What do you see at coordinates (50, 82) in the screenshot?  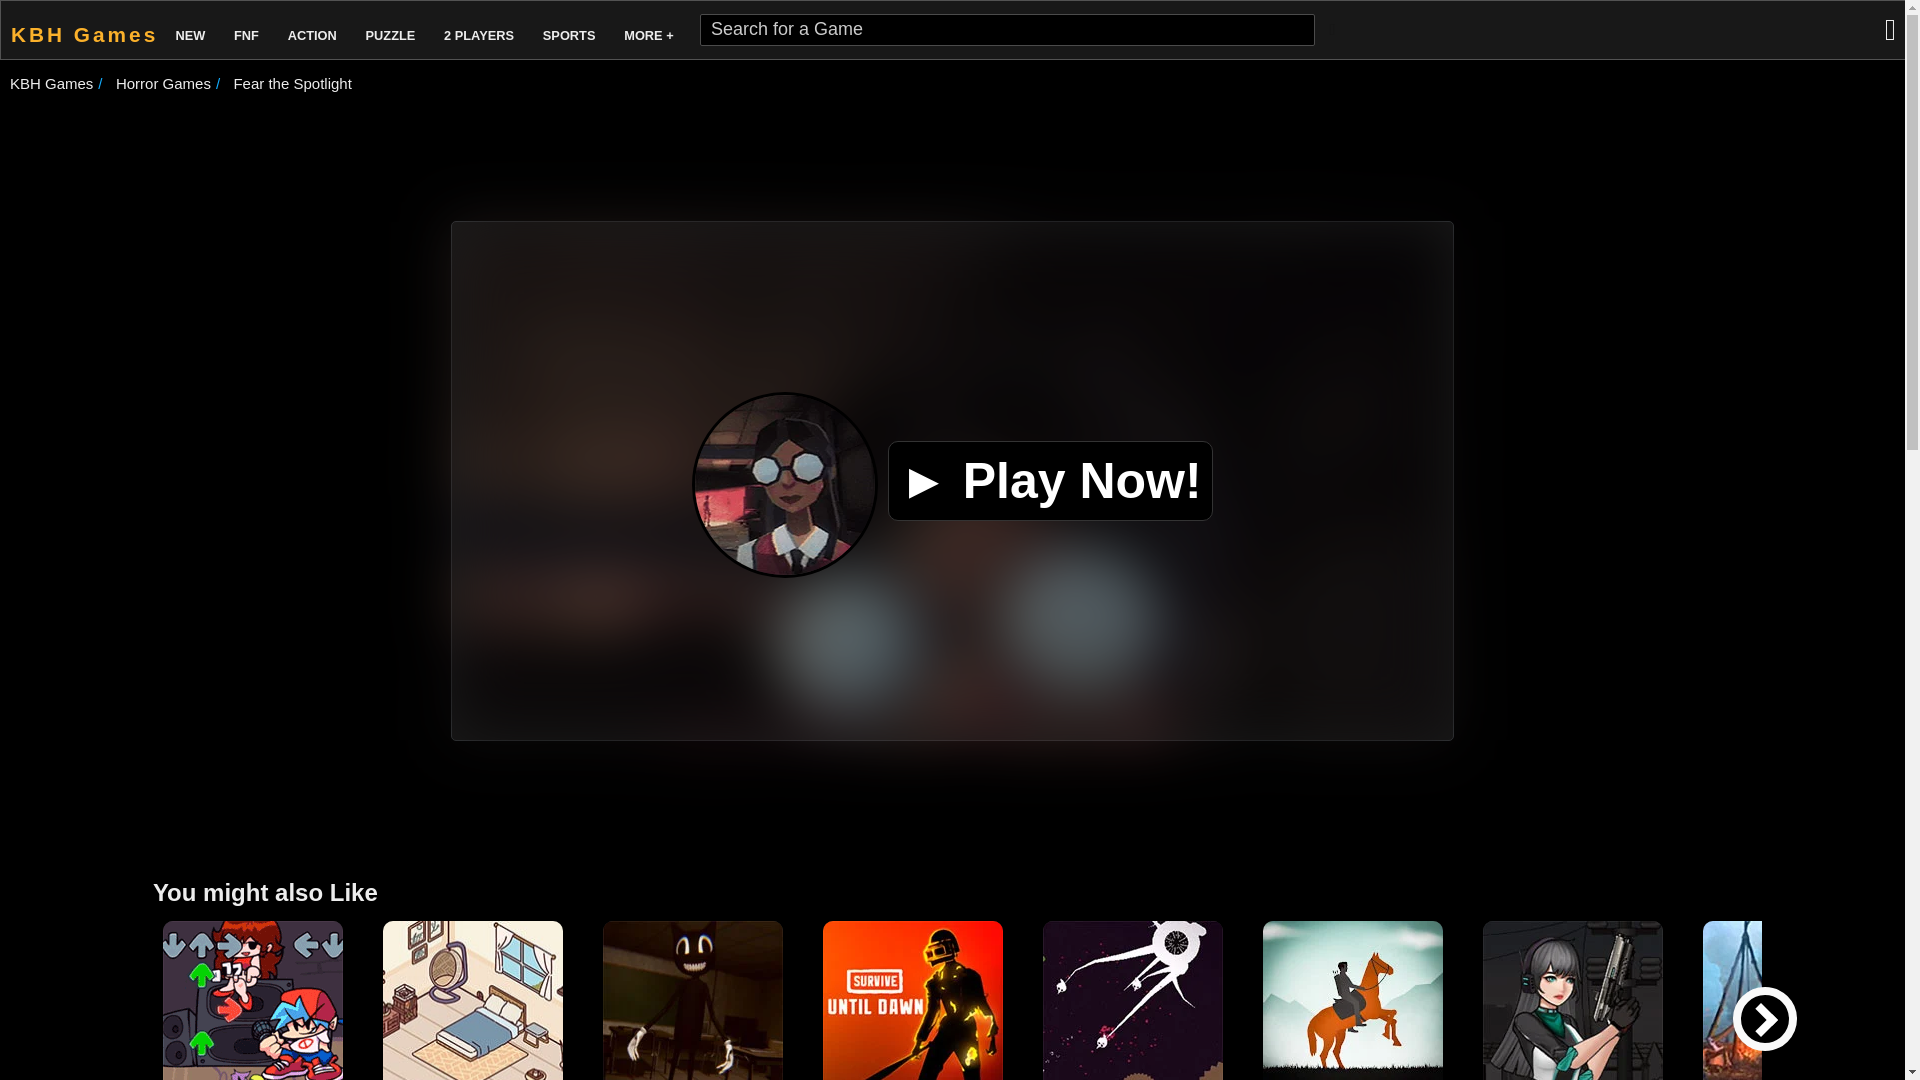 I see `KBH Games` at bounding box center [50, 82].